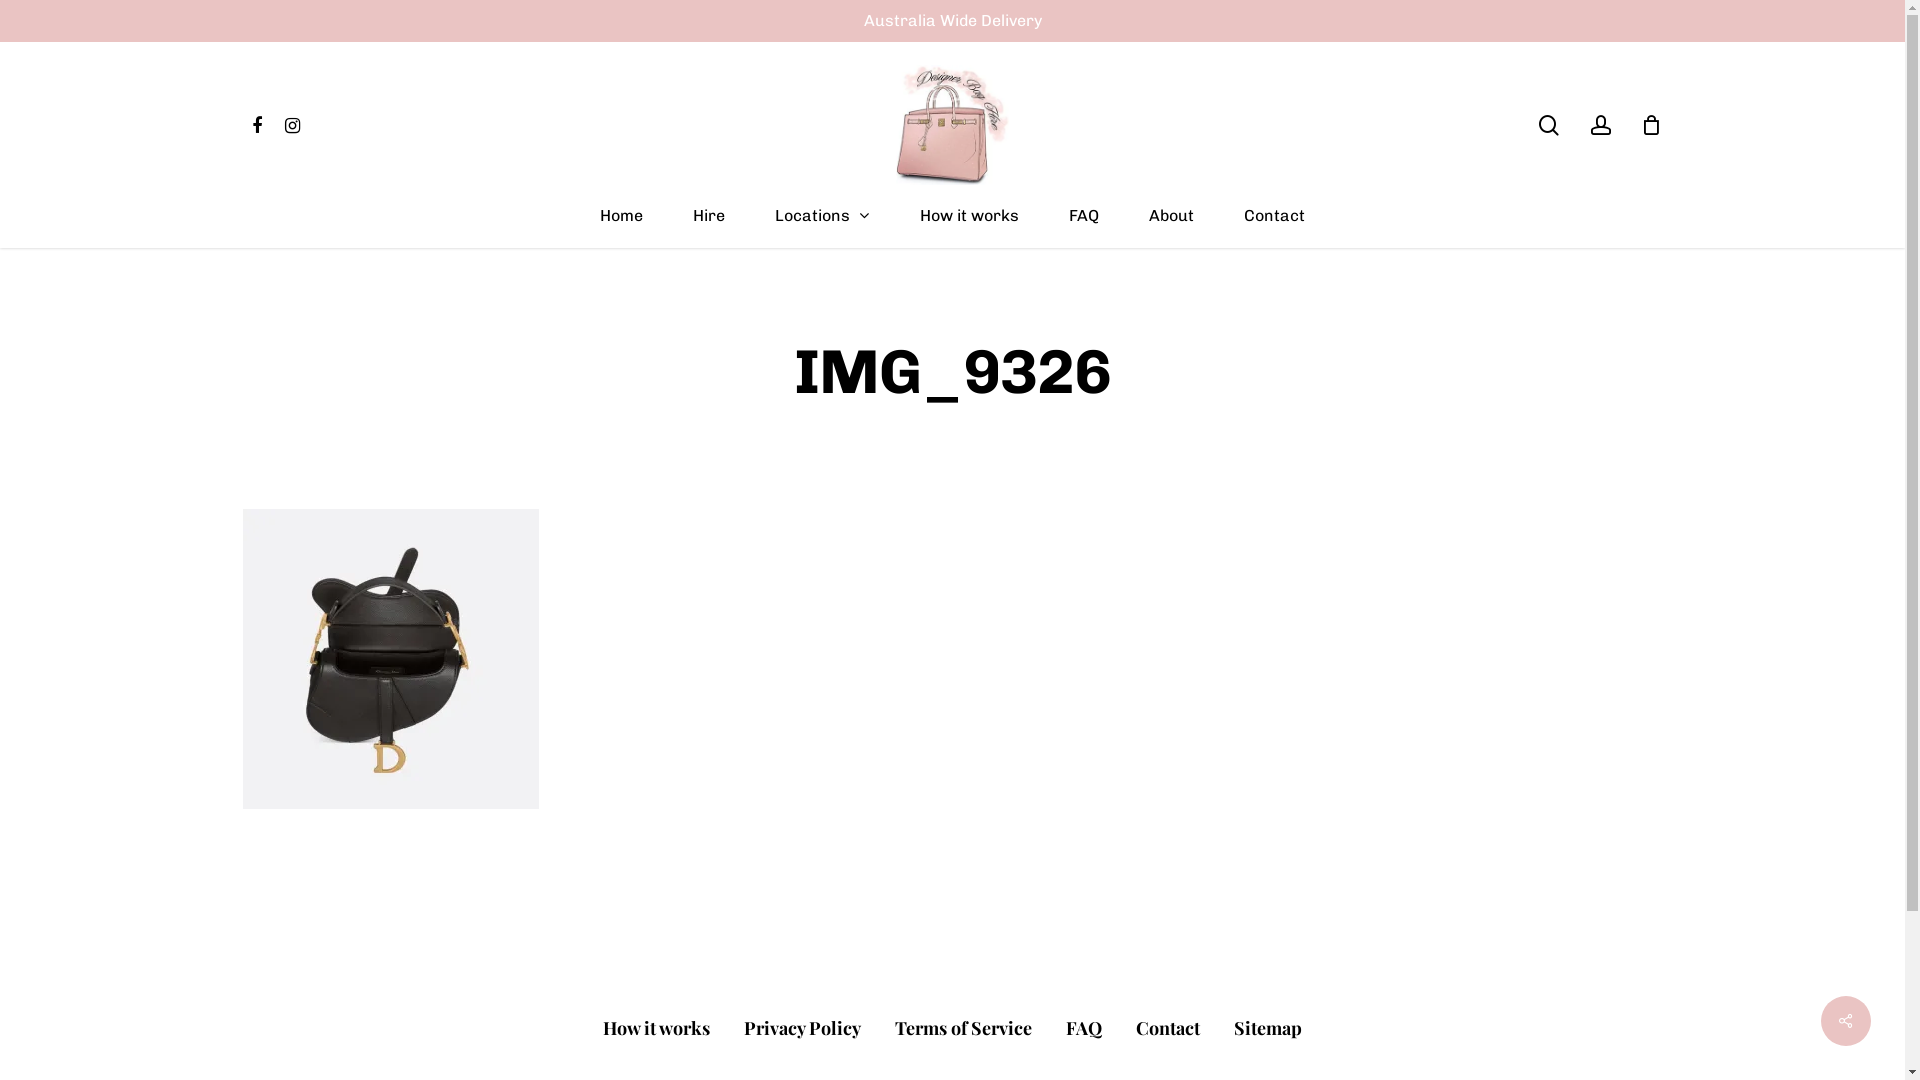  I want to click on search, so click(1548, 124).